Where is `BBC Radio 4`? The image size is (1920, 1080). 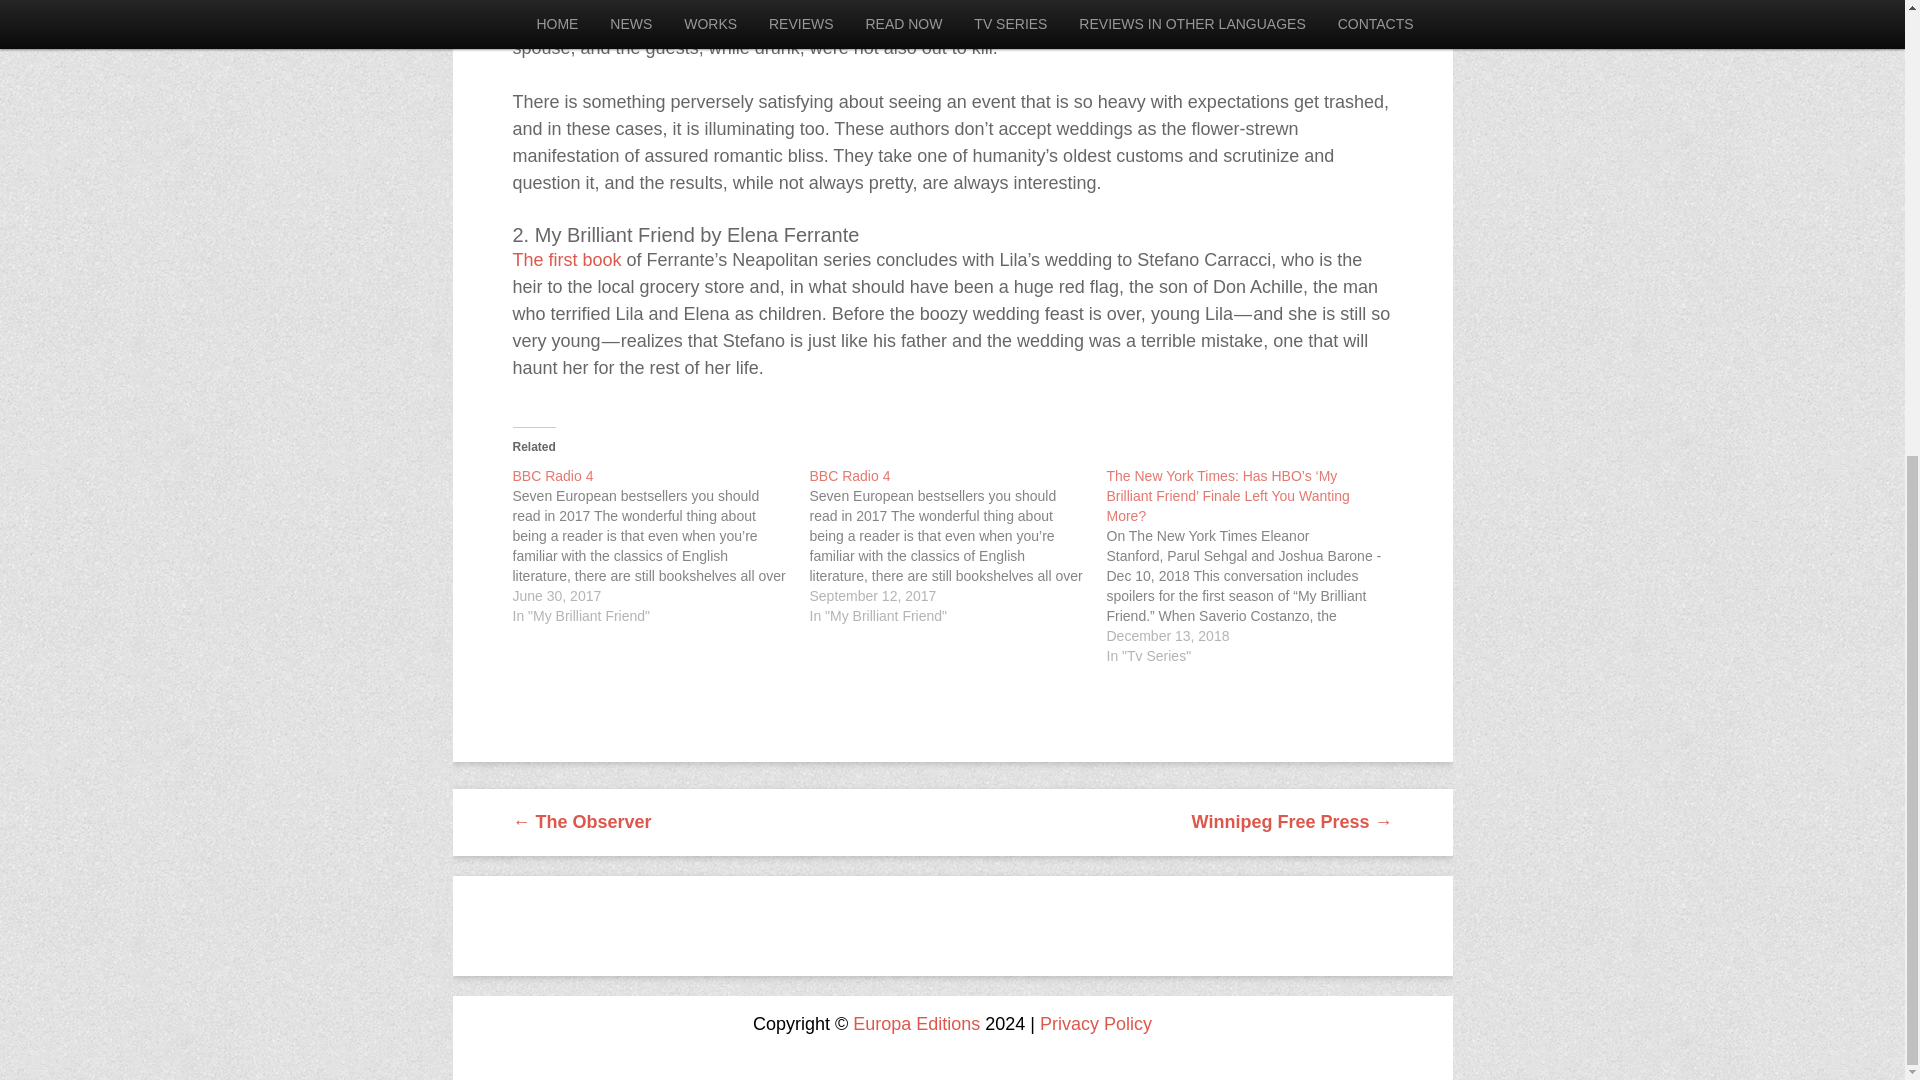
BBC Radio 4 is located at coordinates (958, 546).